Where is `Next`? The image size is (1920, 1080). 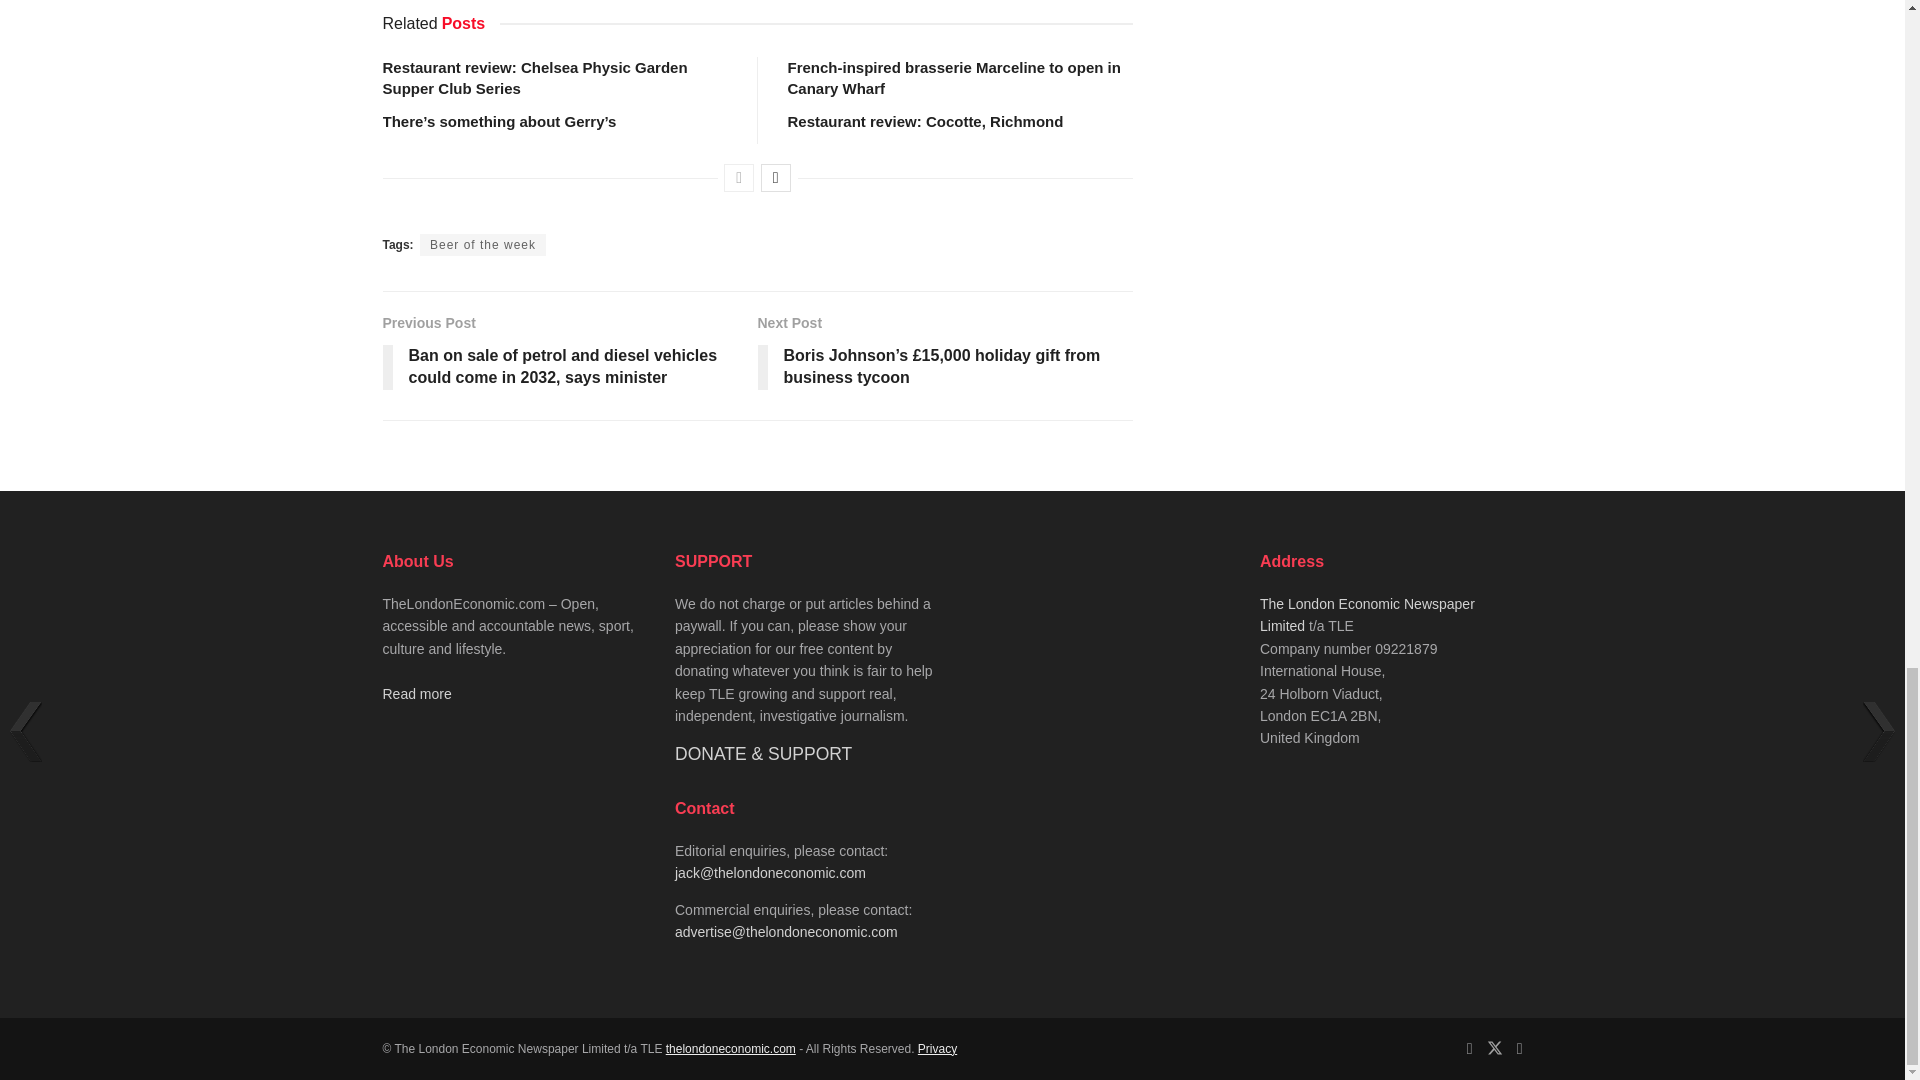 Next is located at coordinates (776, 178).